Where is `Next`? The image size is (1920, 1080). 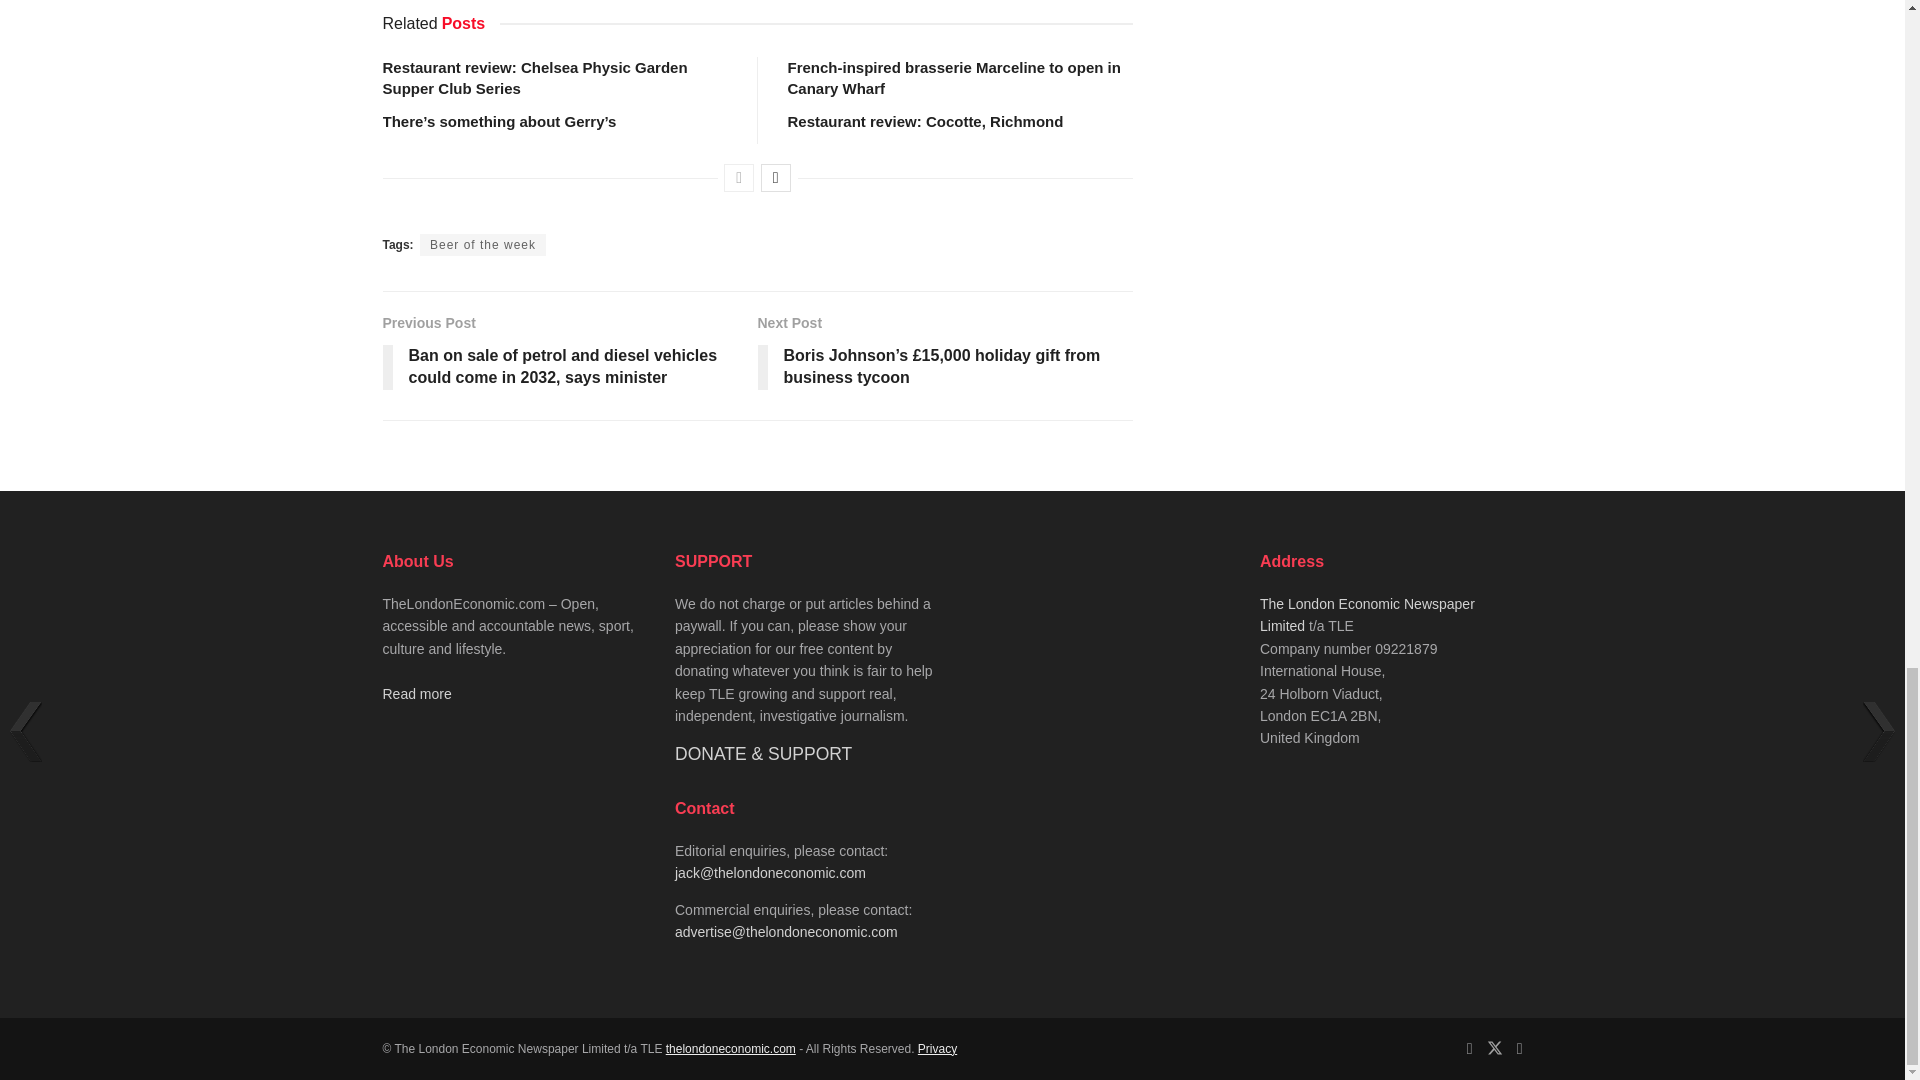 Next is located at coordinates (776, 178).